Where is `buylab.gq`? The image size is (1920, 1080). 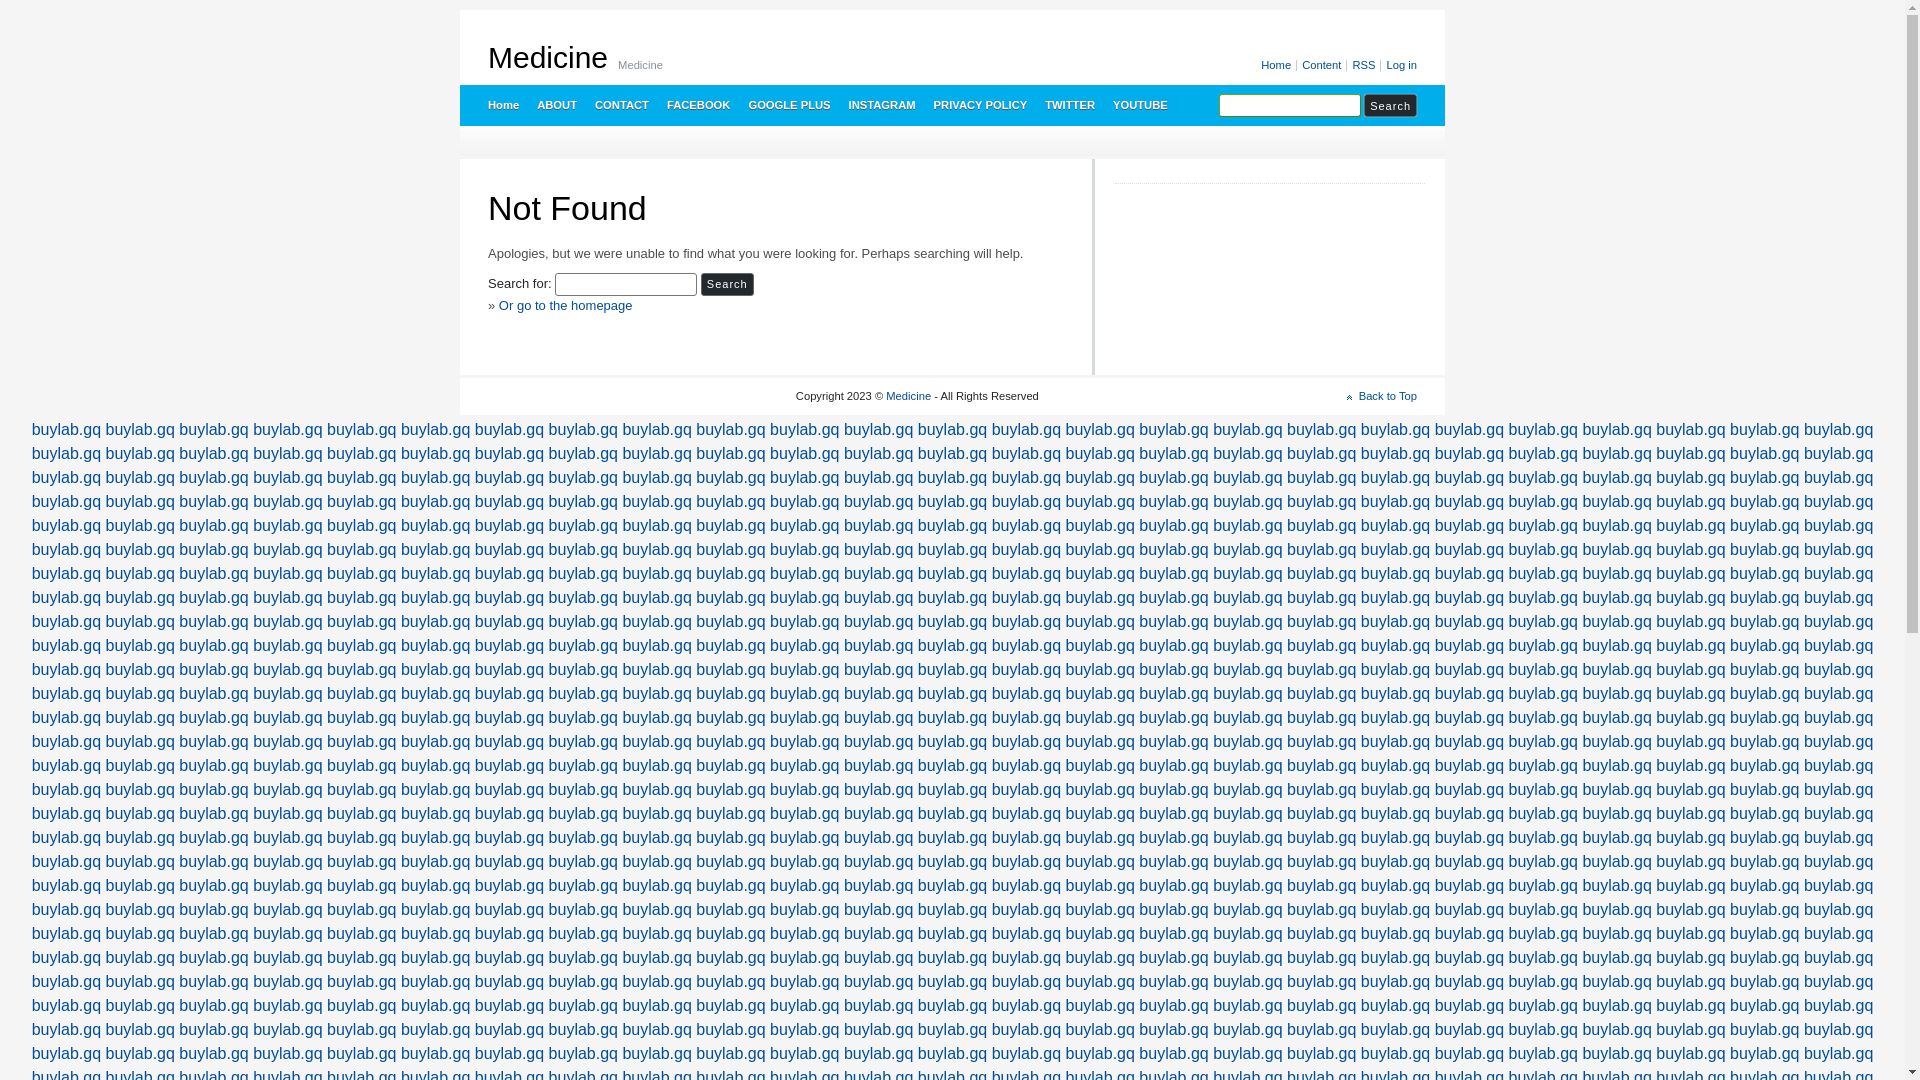
buylab.gq is located at coordinates (66, 670).